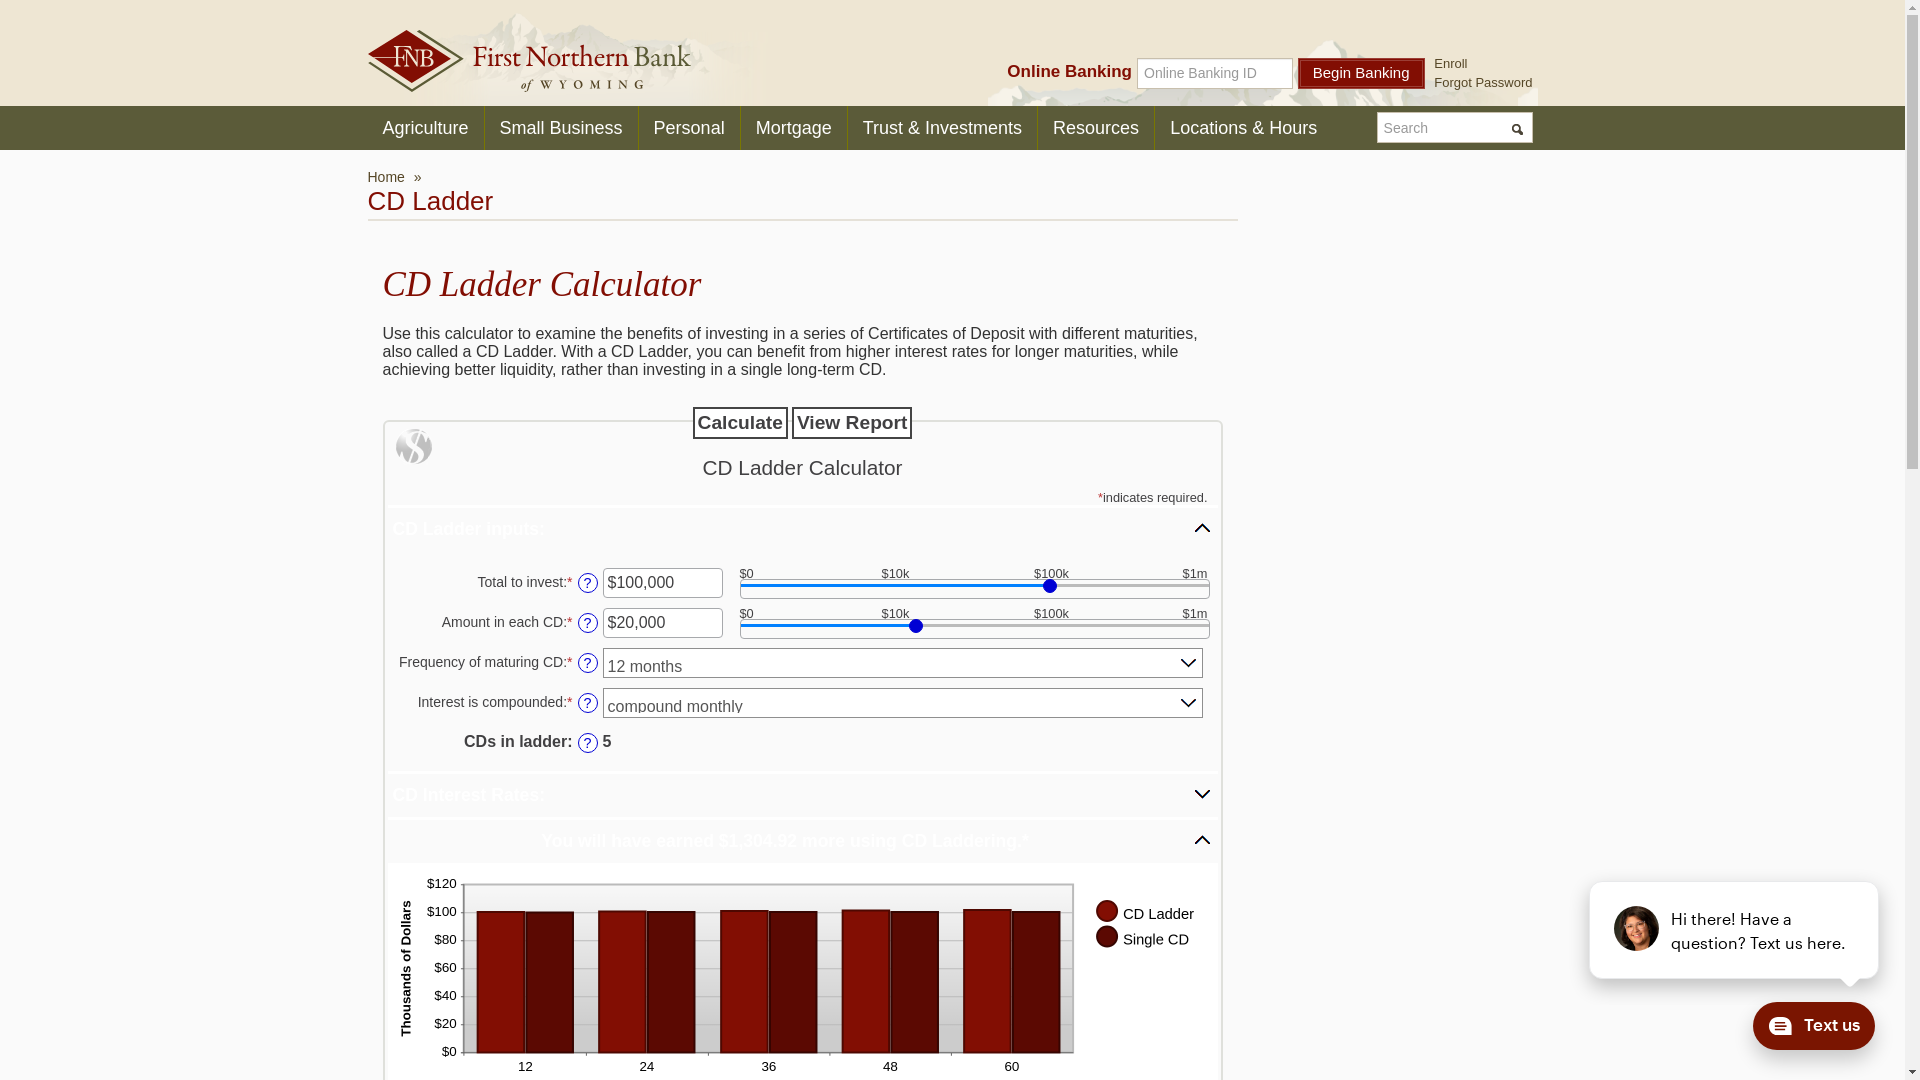 The height and width of the screenshot is (1080, 1920). Describe the element at coordinates (588, 622) in the screenshot. I see `?` at that location.